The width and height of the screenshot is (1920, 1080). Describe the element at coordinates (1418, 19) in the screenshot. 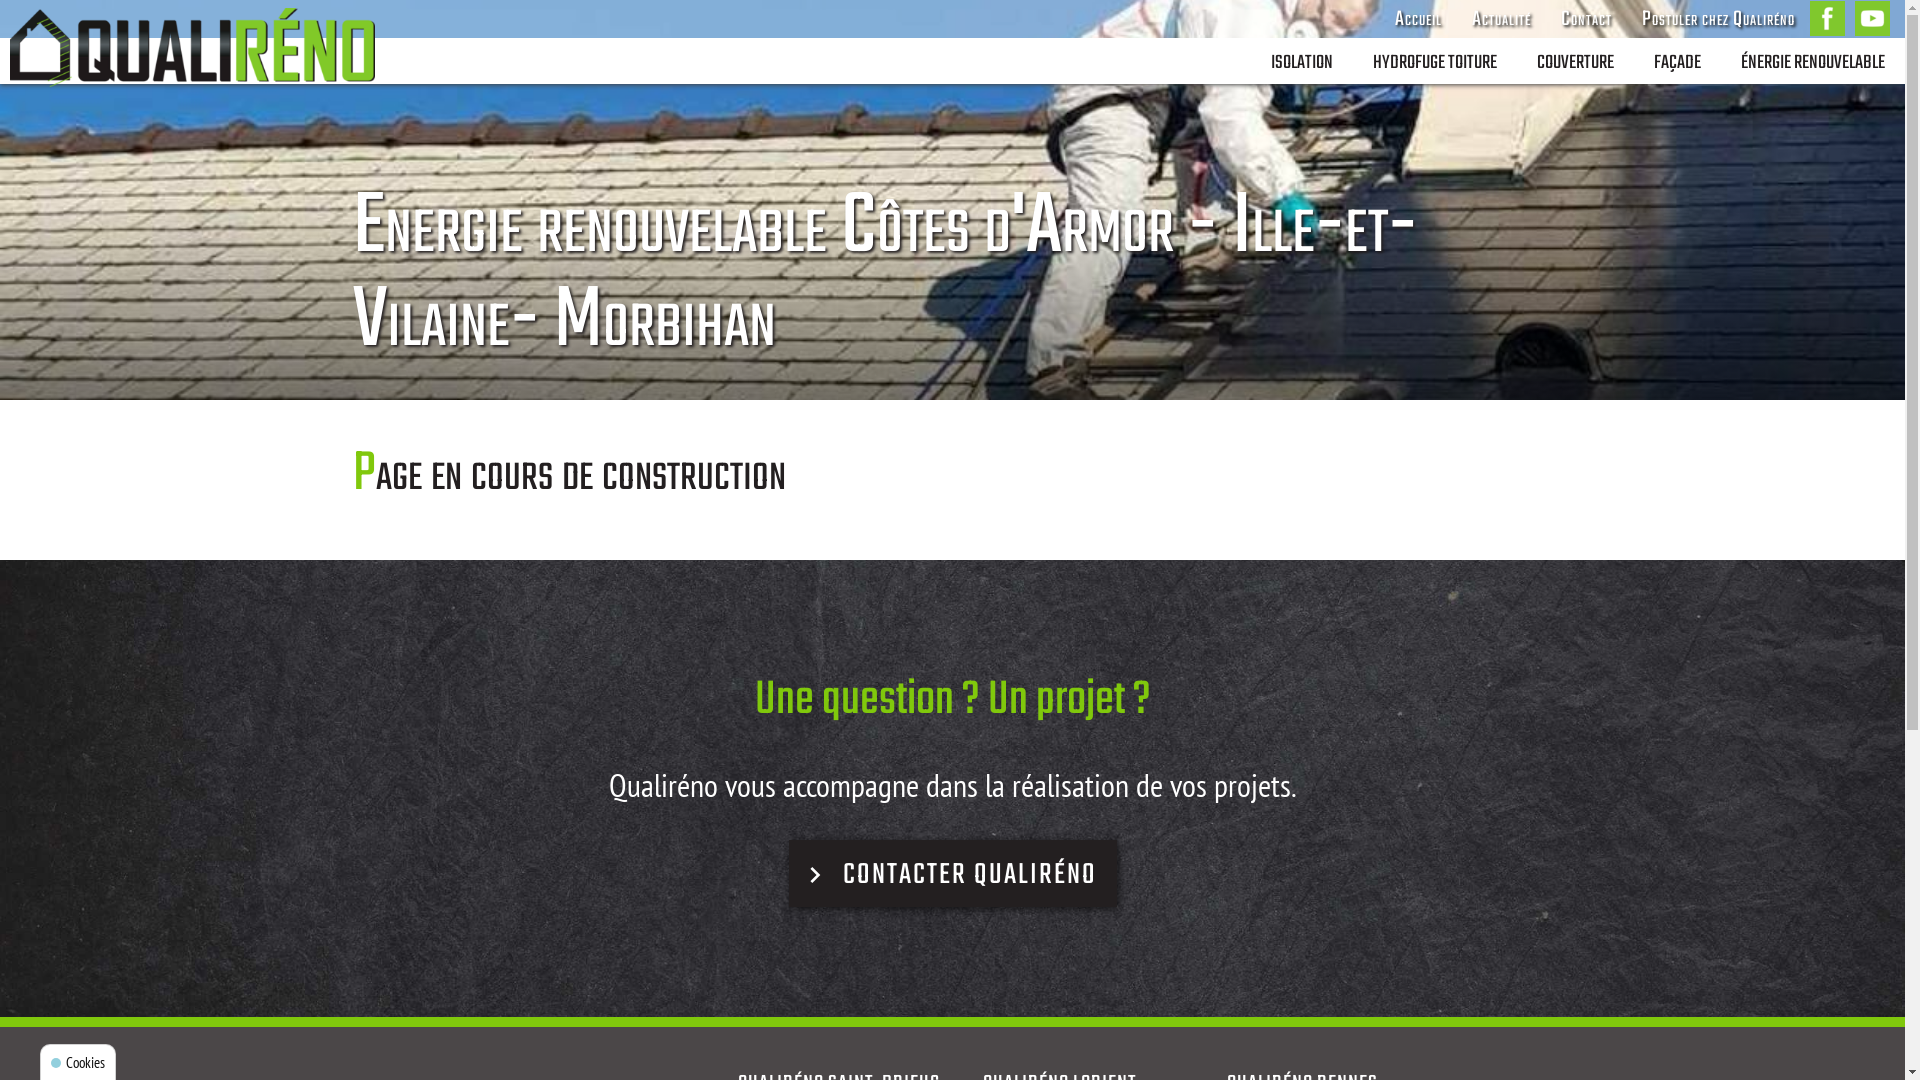

I see `Accueil` at that location.